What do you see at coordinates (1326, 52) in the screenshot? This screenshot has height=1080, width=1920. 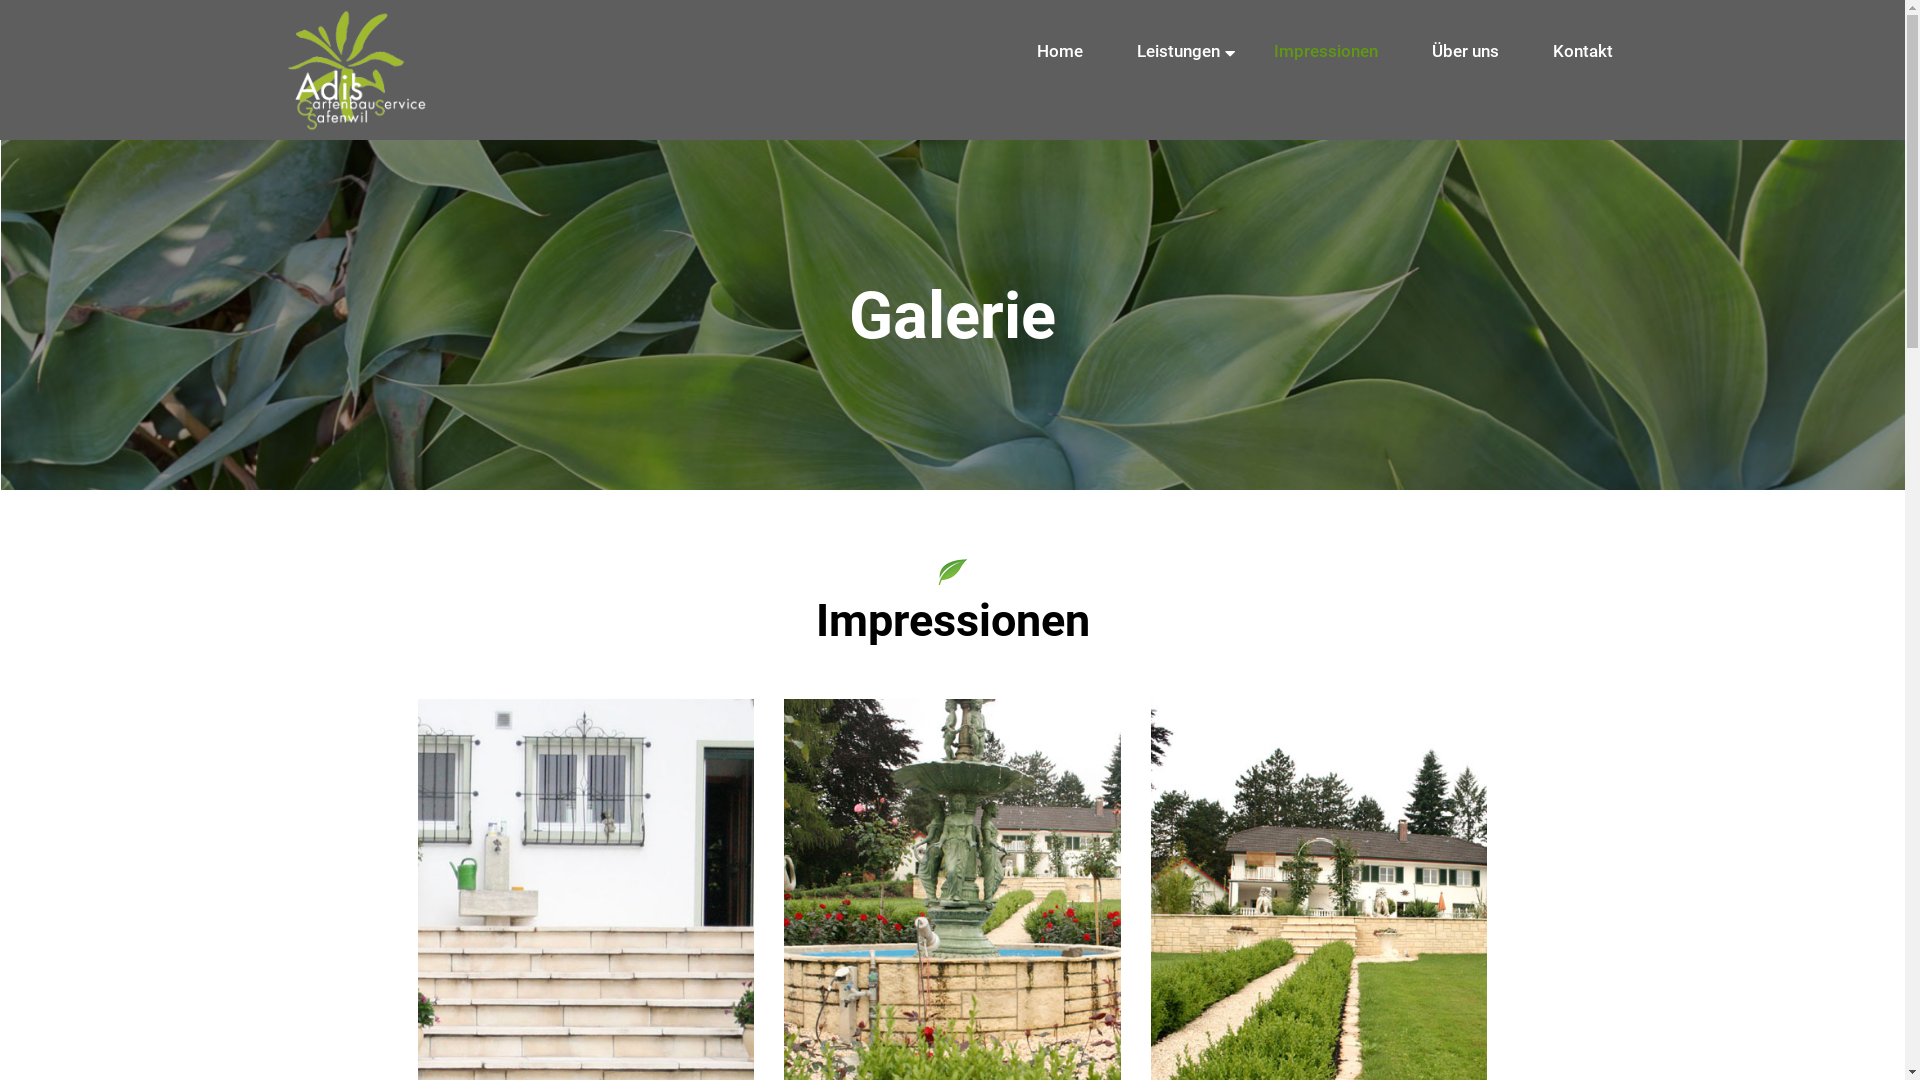 I see `Impressionen` at bounding box center [1326, 52].